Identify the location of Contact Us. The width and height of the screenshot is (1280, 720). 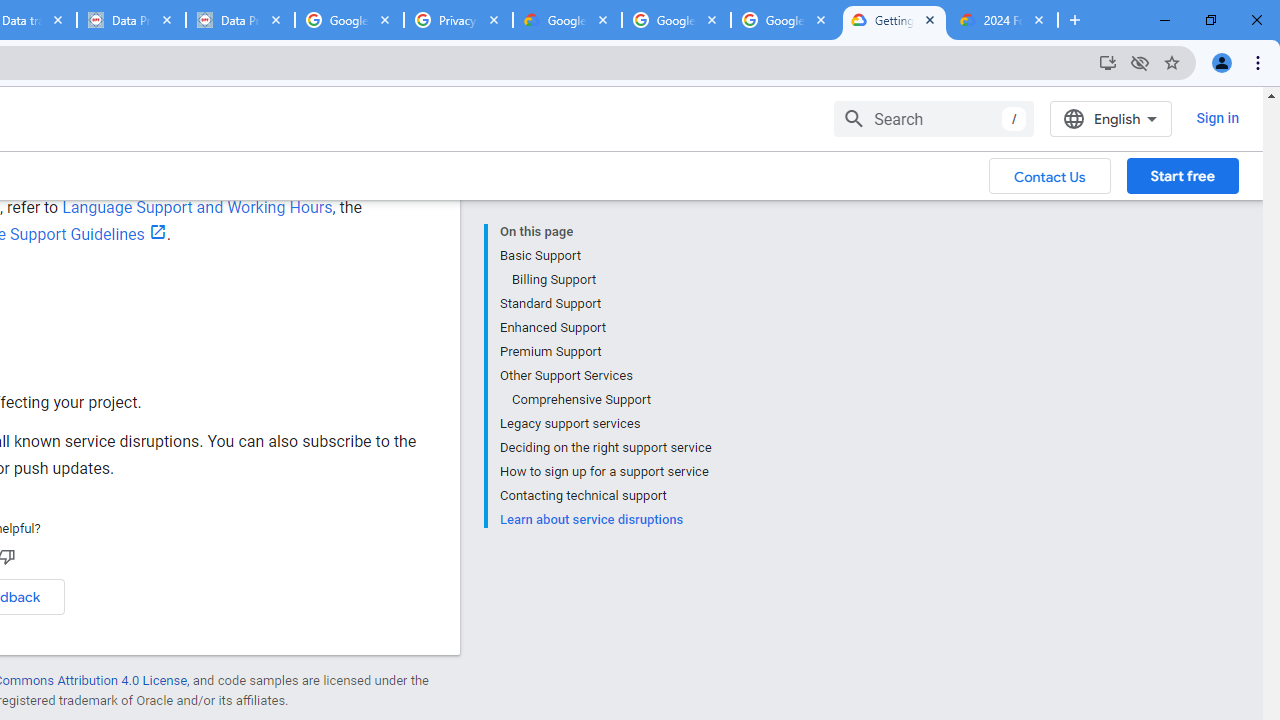
(1050, 175).